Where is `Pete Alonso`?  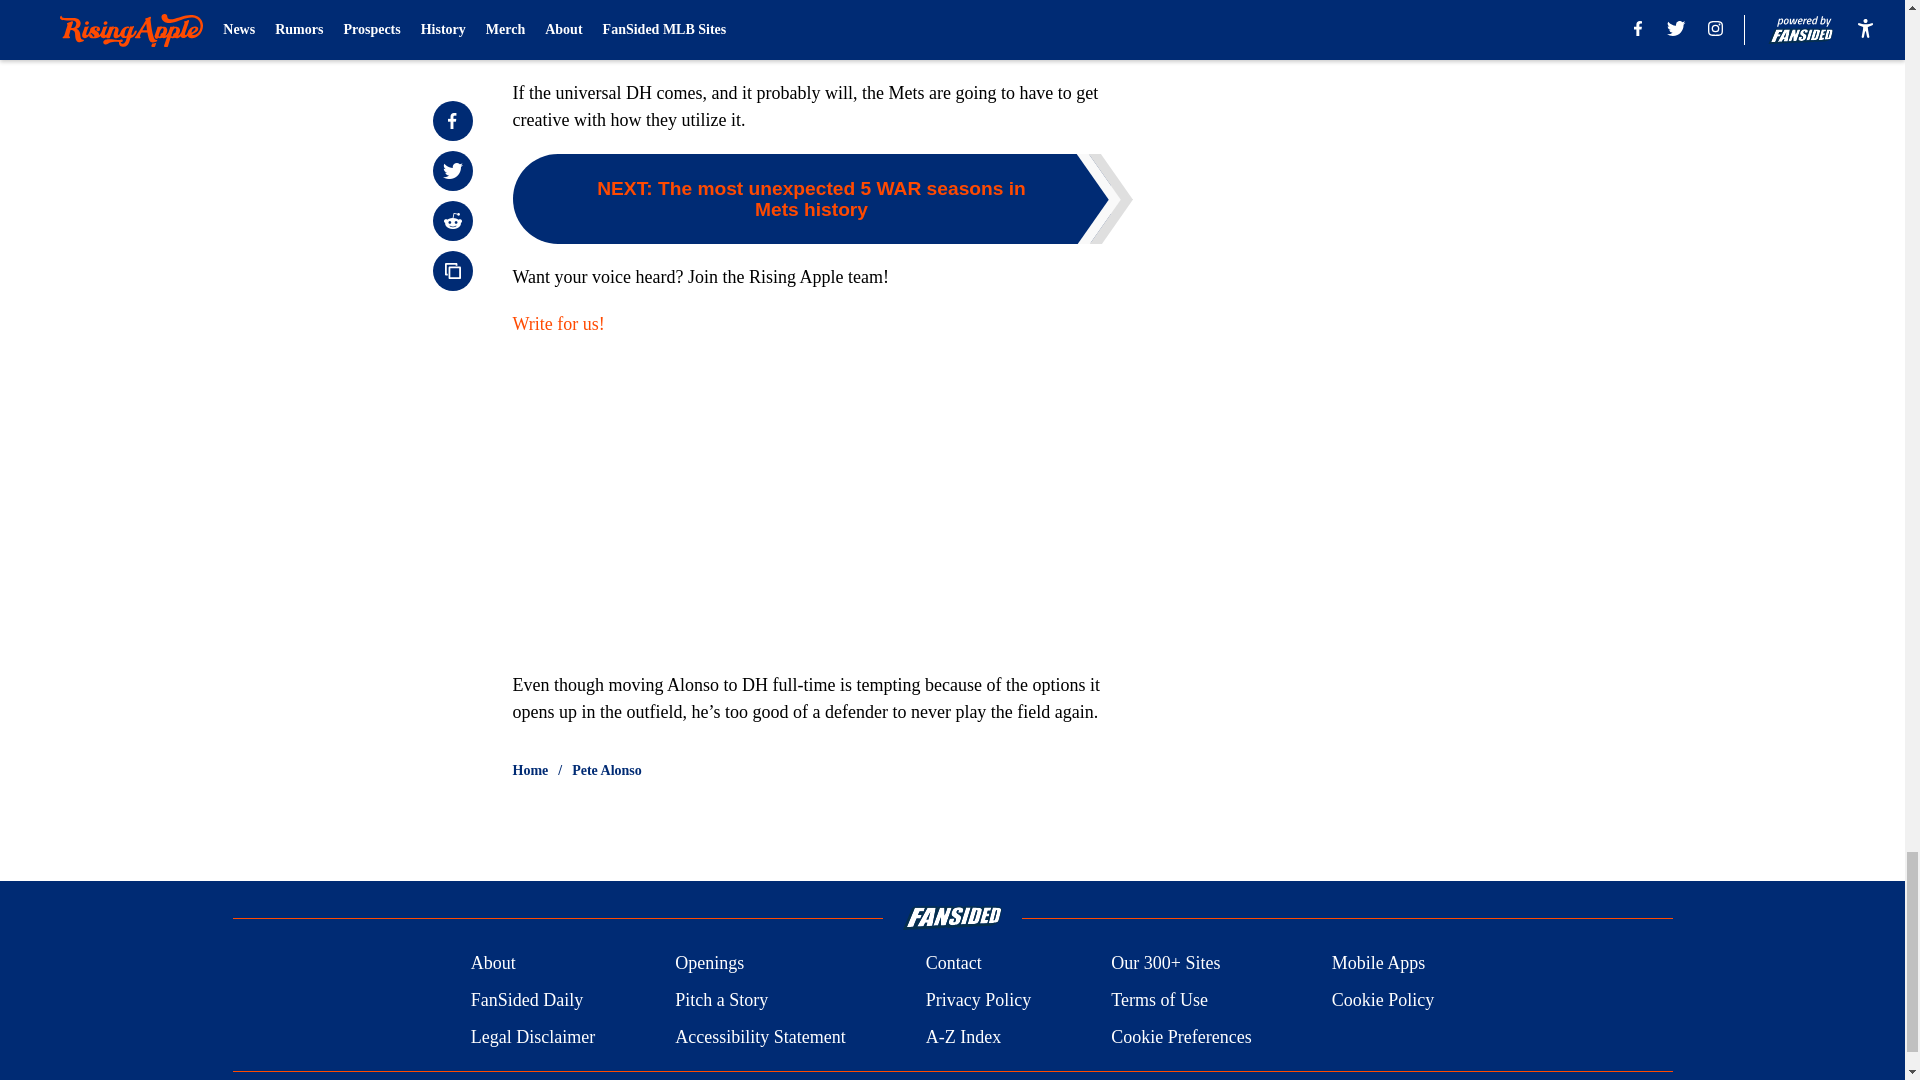 Pete Alonso is located at coordinates (606, 770).